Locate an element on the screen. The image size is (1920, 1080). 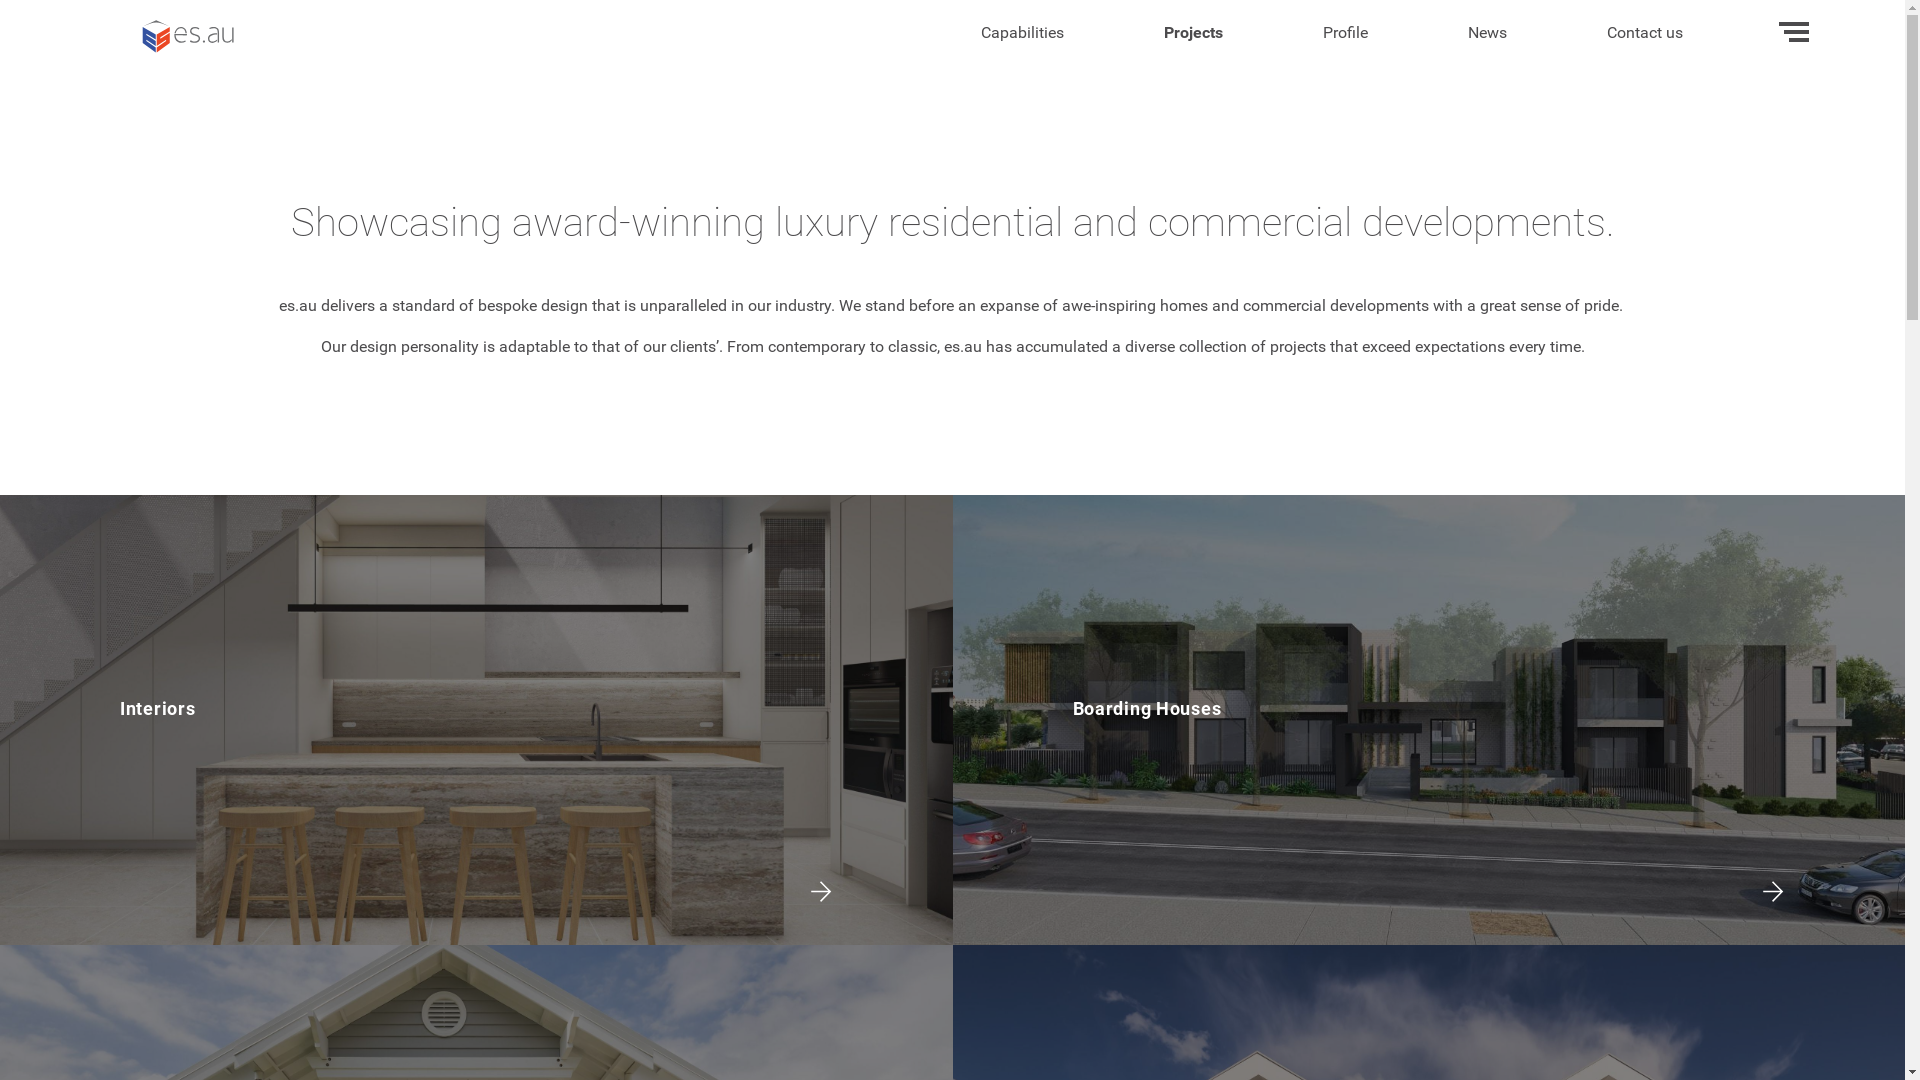
Capabilities is located at coordinates (1022, 32).